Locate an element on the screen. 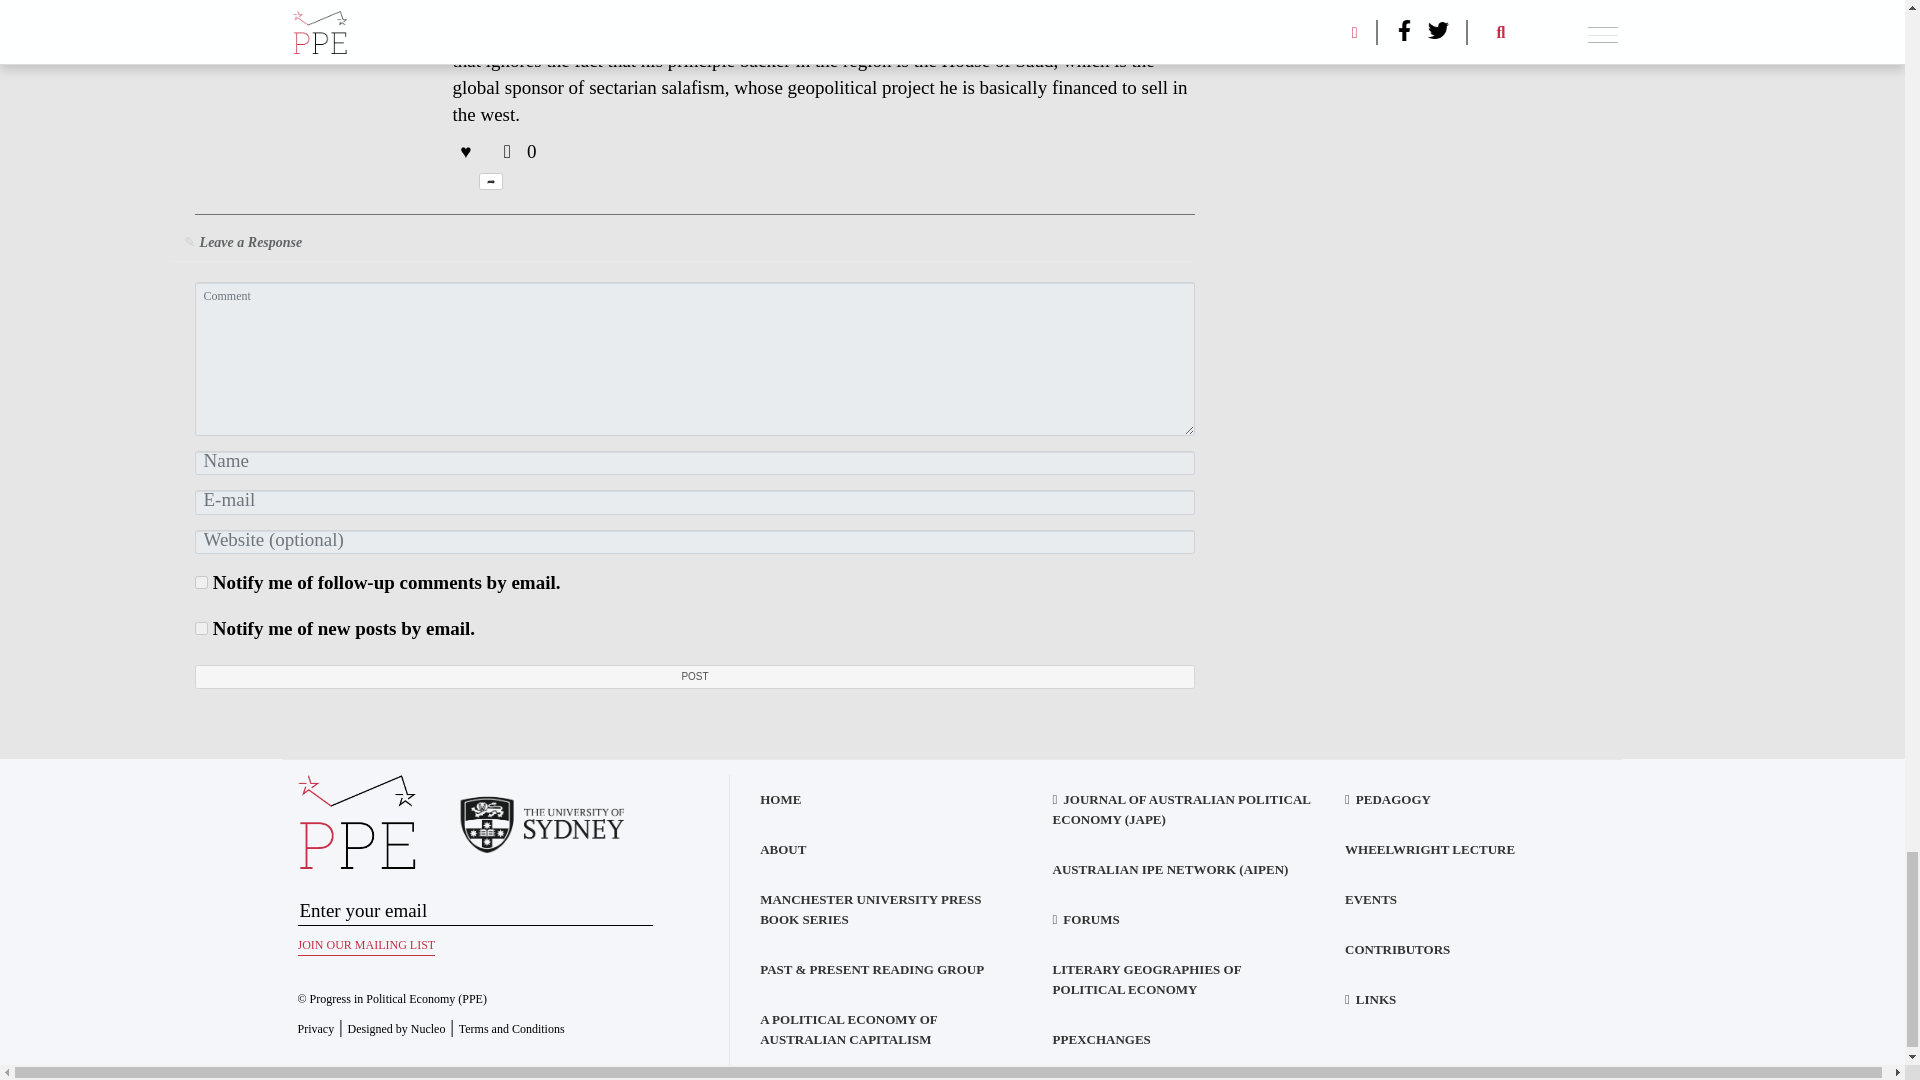 This screenshot has width=1920, height=1080. Post is located at coordinates (694, 678).